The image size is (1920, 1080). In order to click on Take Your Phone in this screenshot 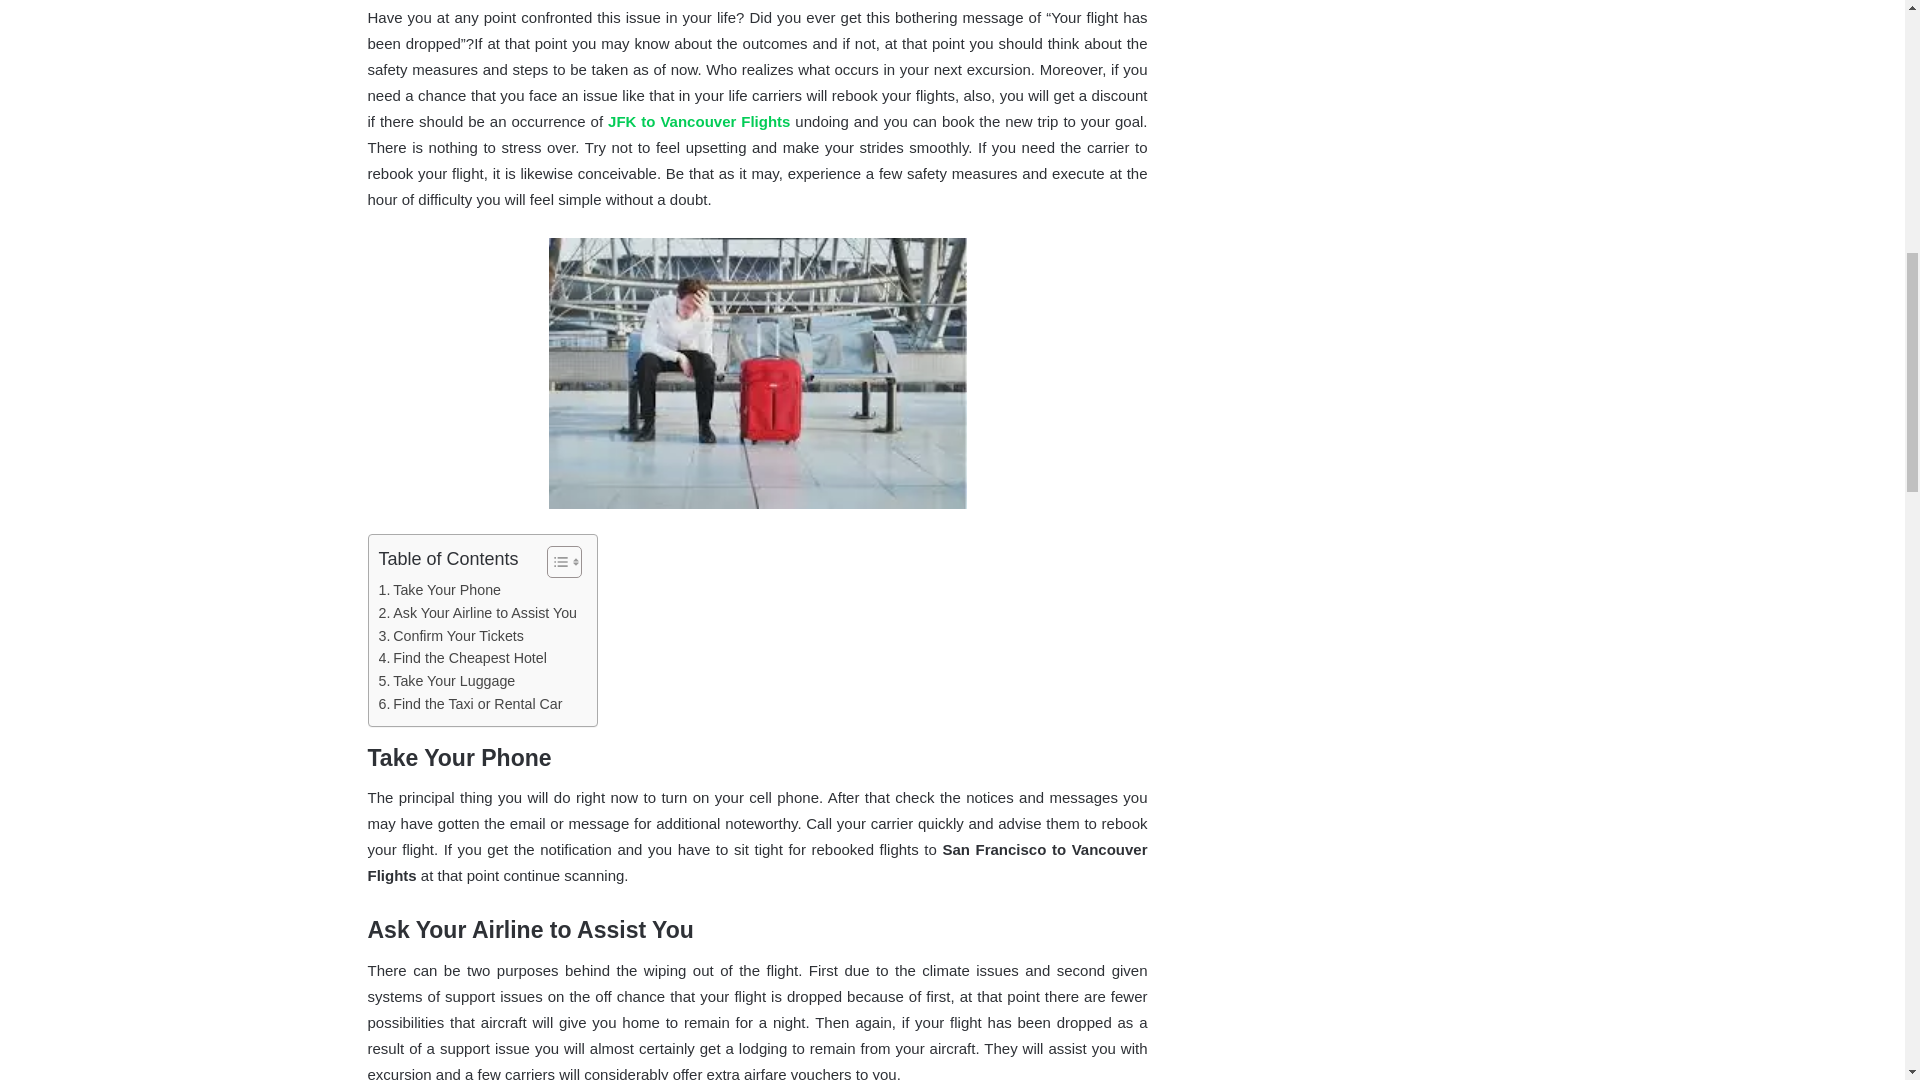, I will do `click(440, 590)`.